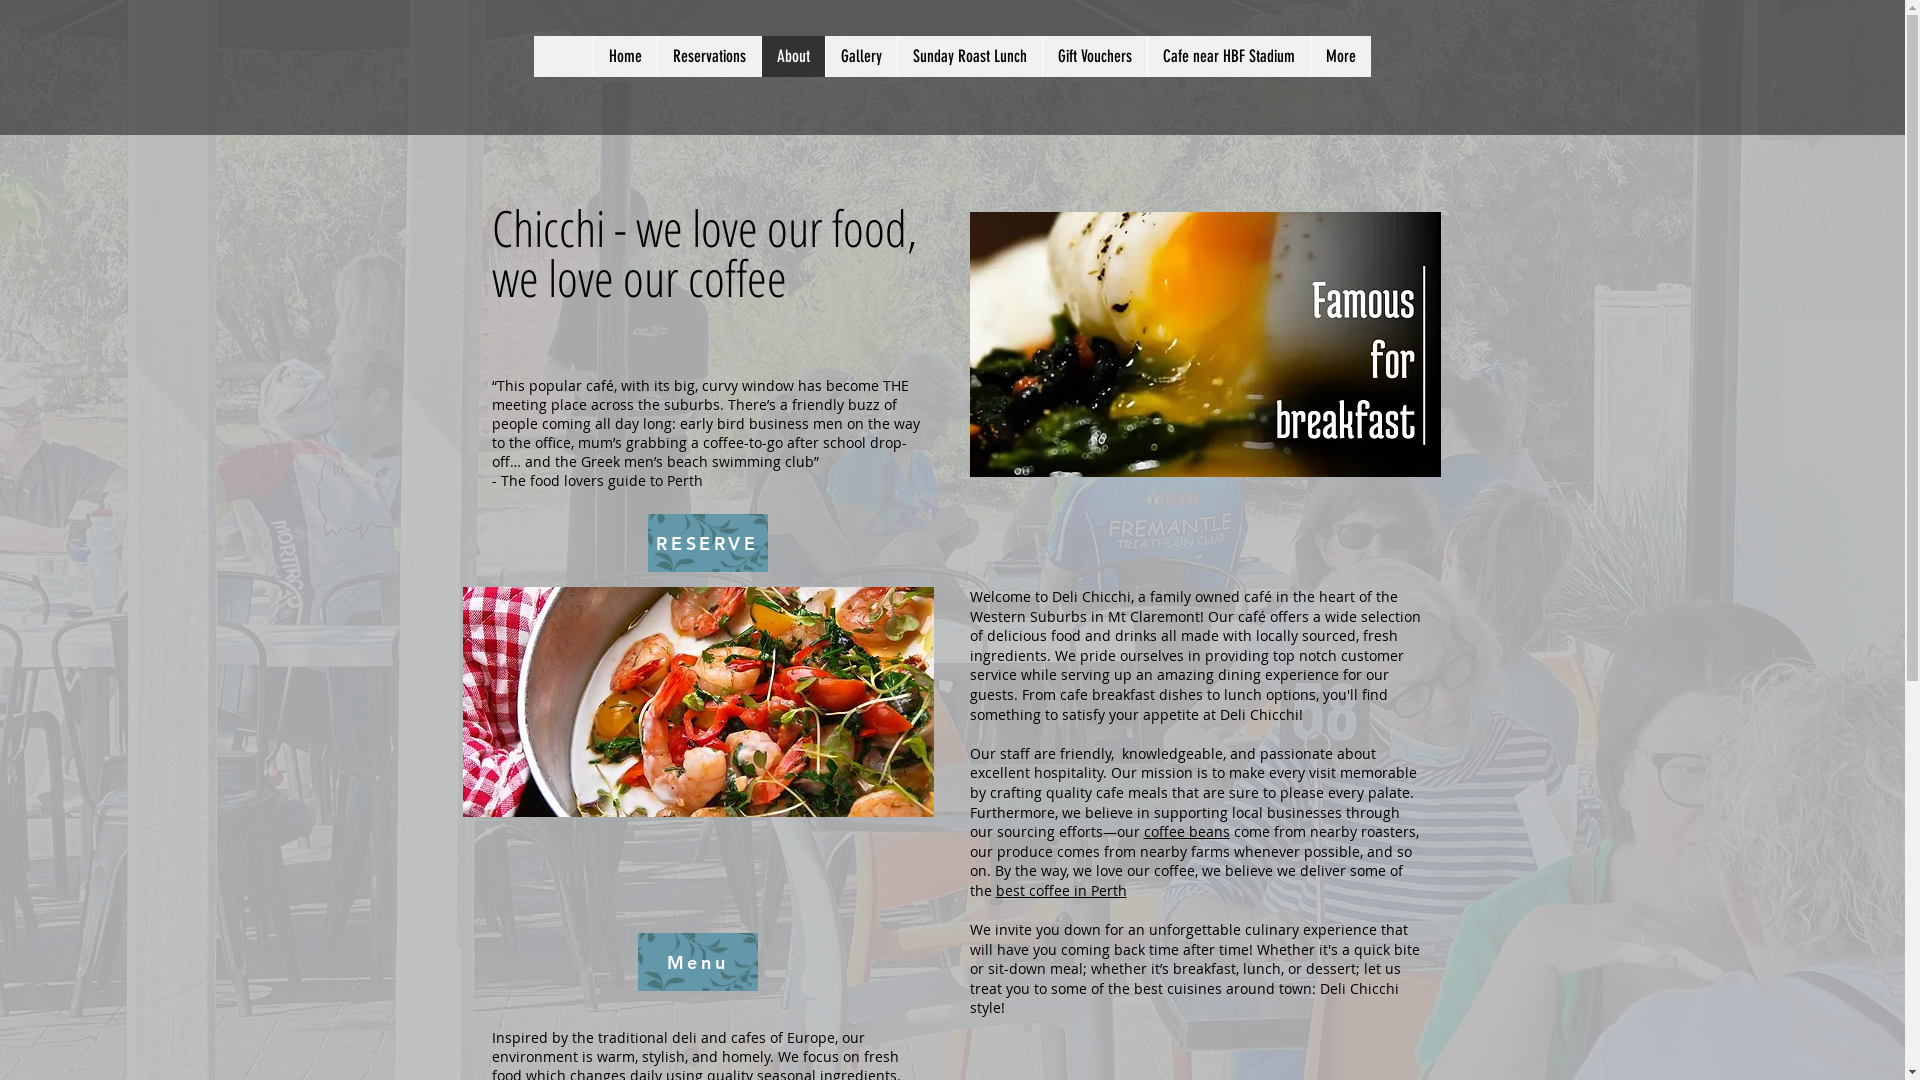  What do you see at coordinates (1228, 56) in the screenshot?
I see `Cafe near HBF Stadium` at bounding box center [1228, 56].